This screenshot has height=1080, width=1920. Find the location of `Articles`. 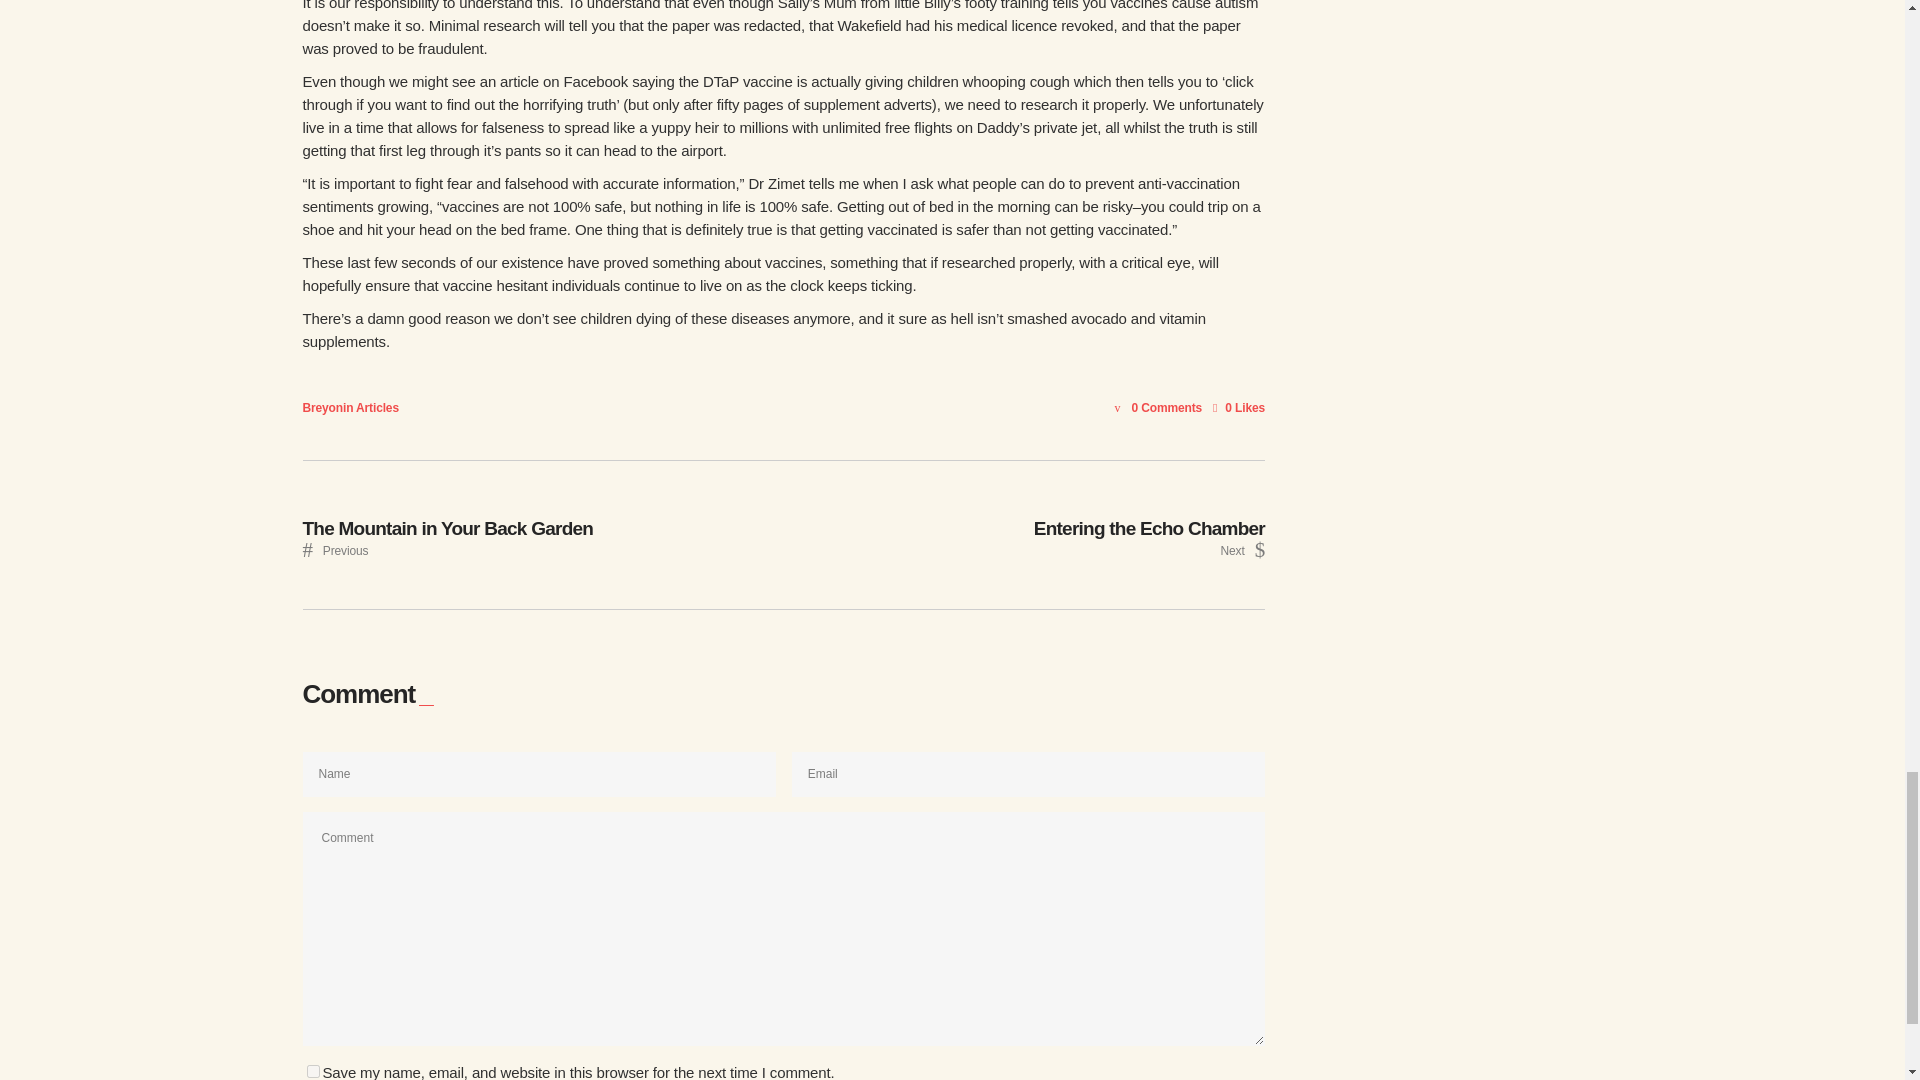

Articles is located at coordinates (1024, 534).